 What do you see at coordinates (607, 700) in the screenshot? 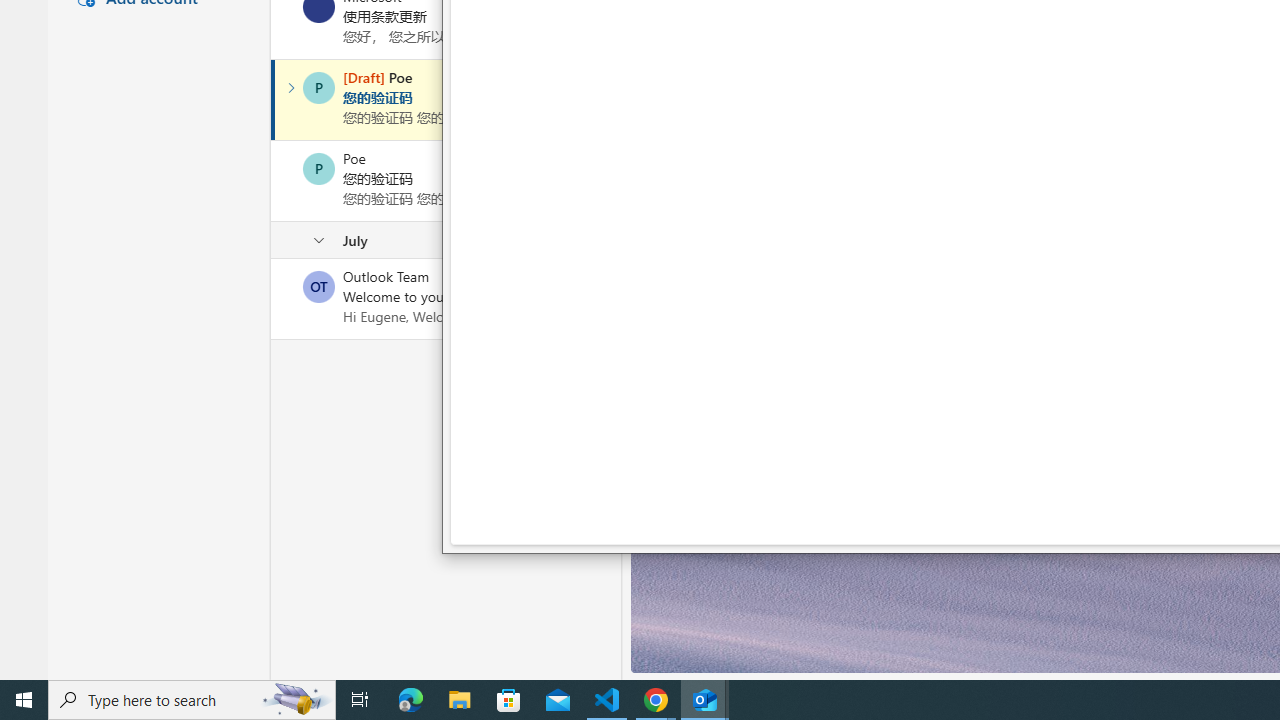
I see `Visual Studio Code - 1 running window` at bounding box center [607, 700].